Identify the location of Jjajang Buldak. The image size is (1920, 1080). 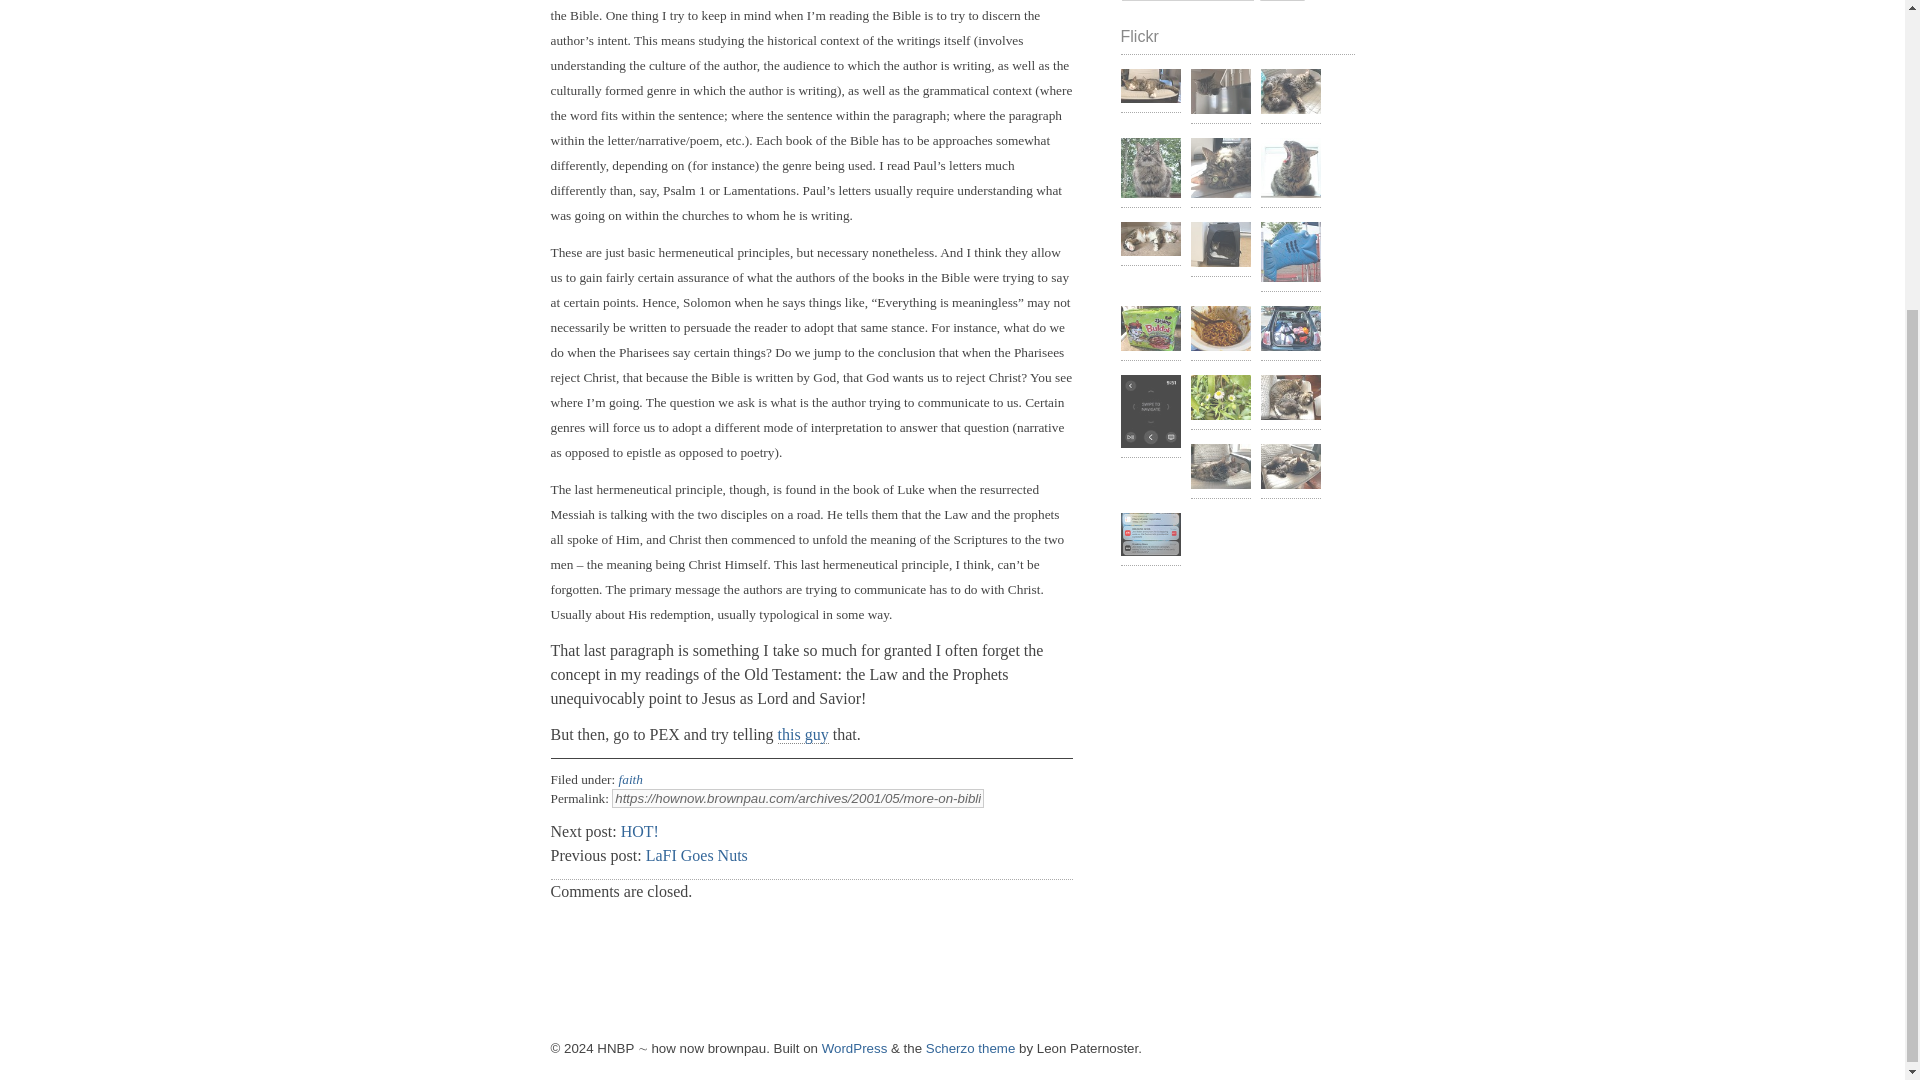
(1220, 330).